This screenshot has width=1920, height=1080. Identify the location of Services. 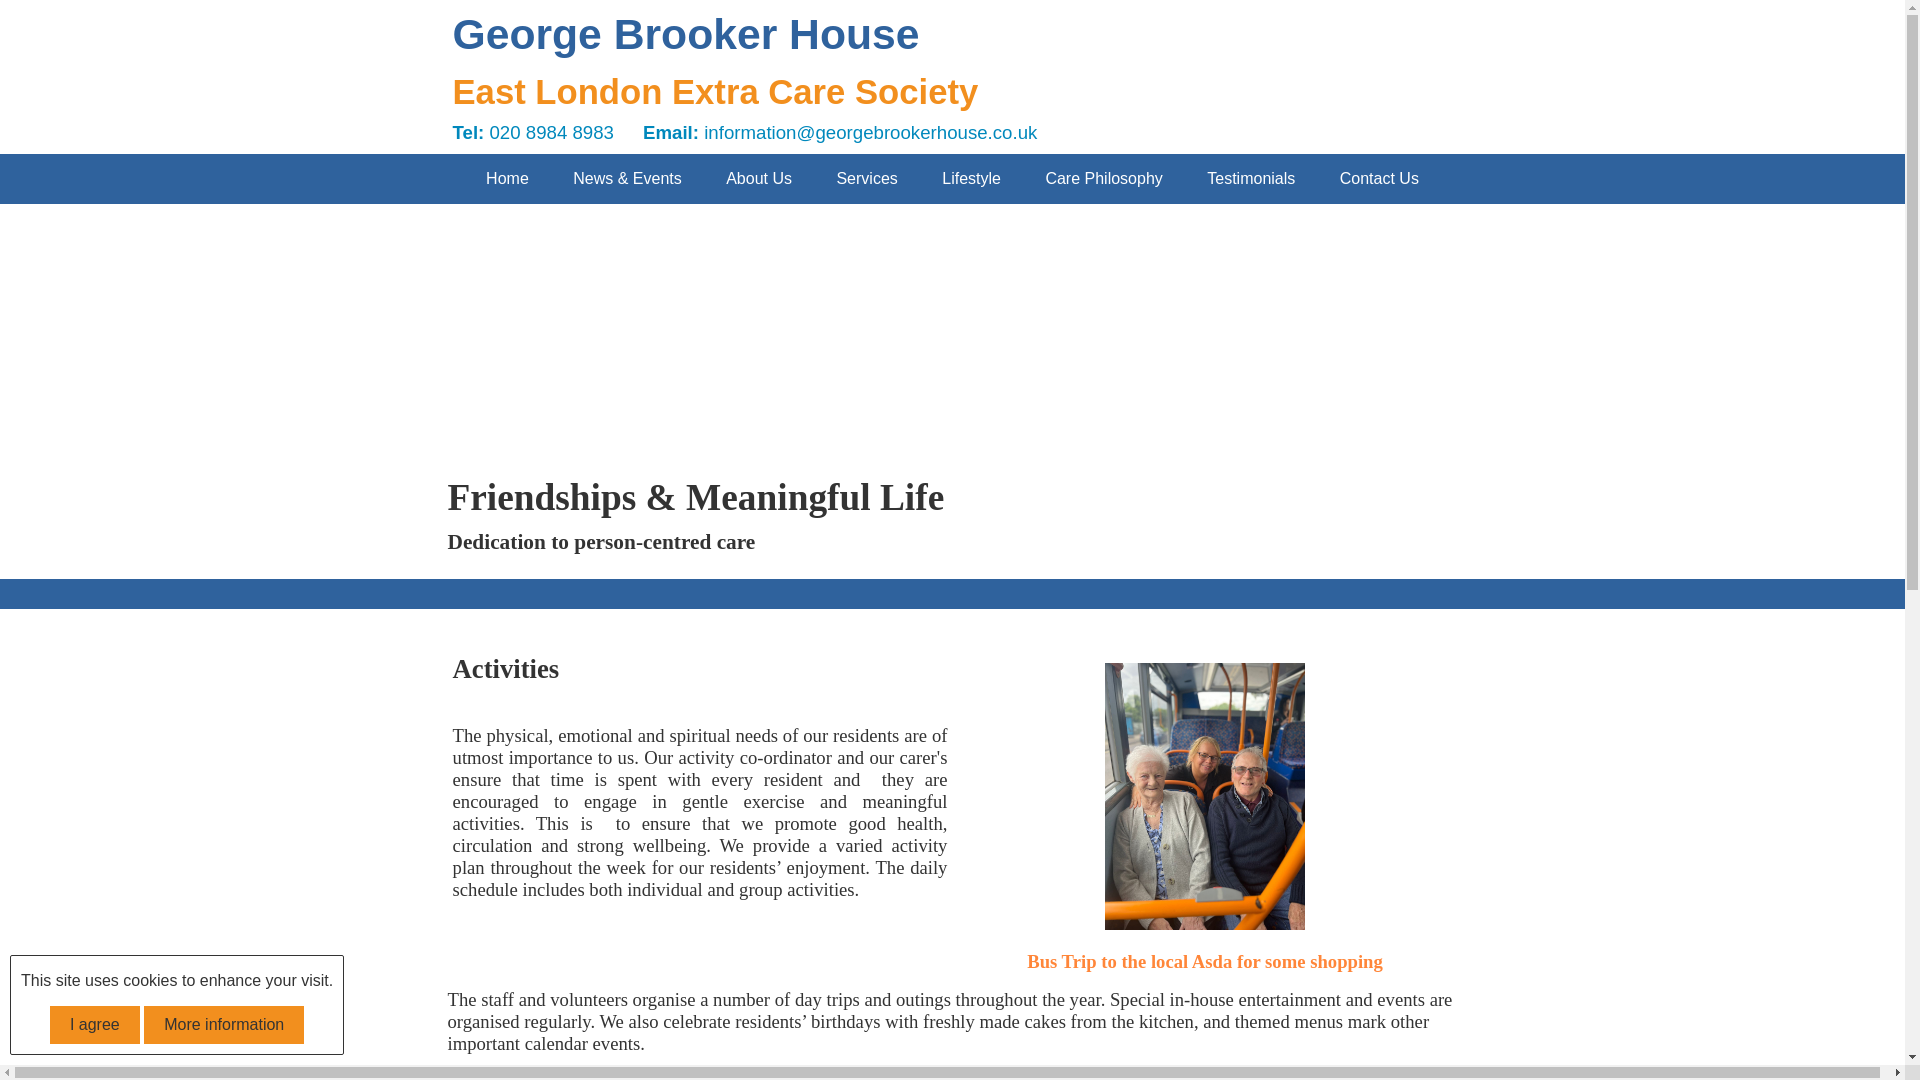
(866, 179).